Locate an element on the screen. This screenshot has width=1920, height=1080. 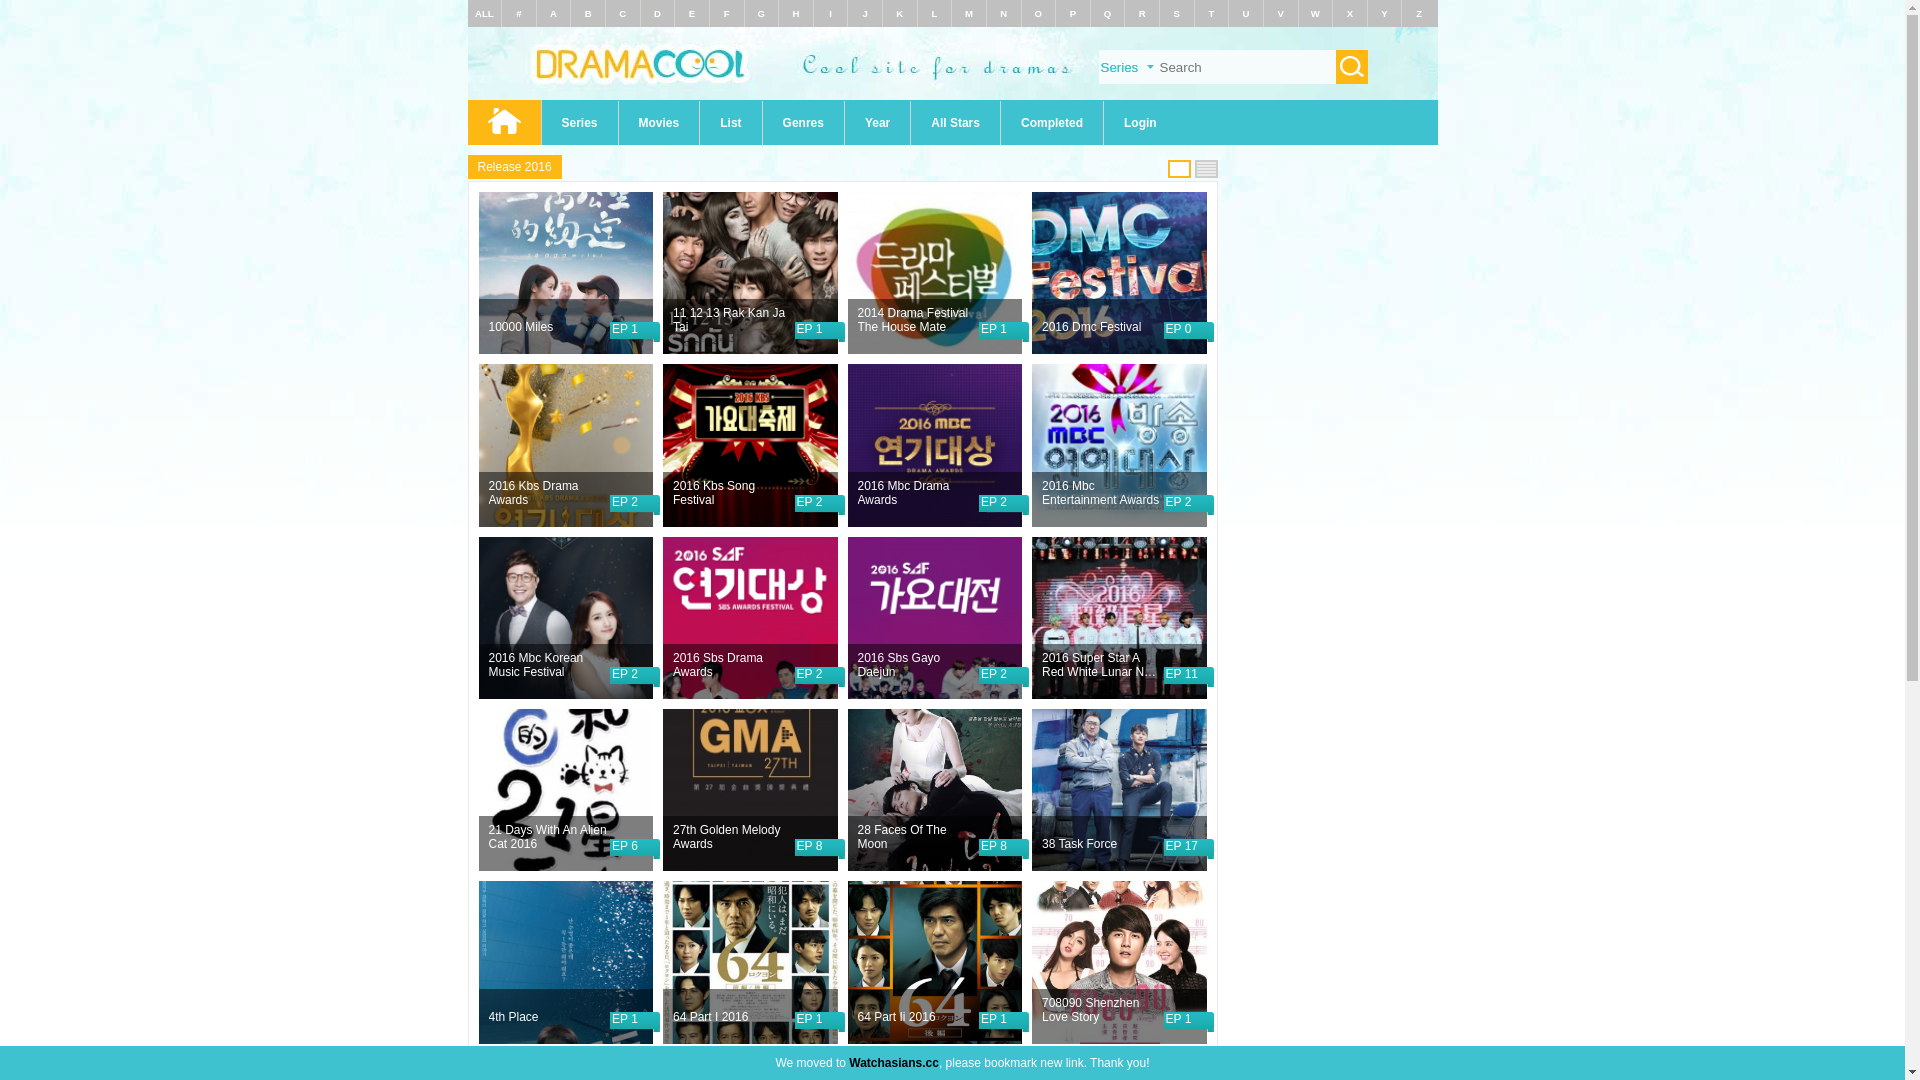
10000 Miles
EP 1 is located at coordinates (566, 273).